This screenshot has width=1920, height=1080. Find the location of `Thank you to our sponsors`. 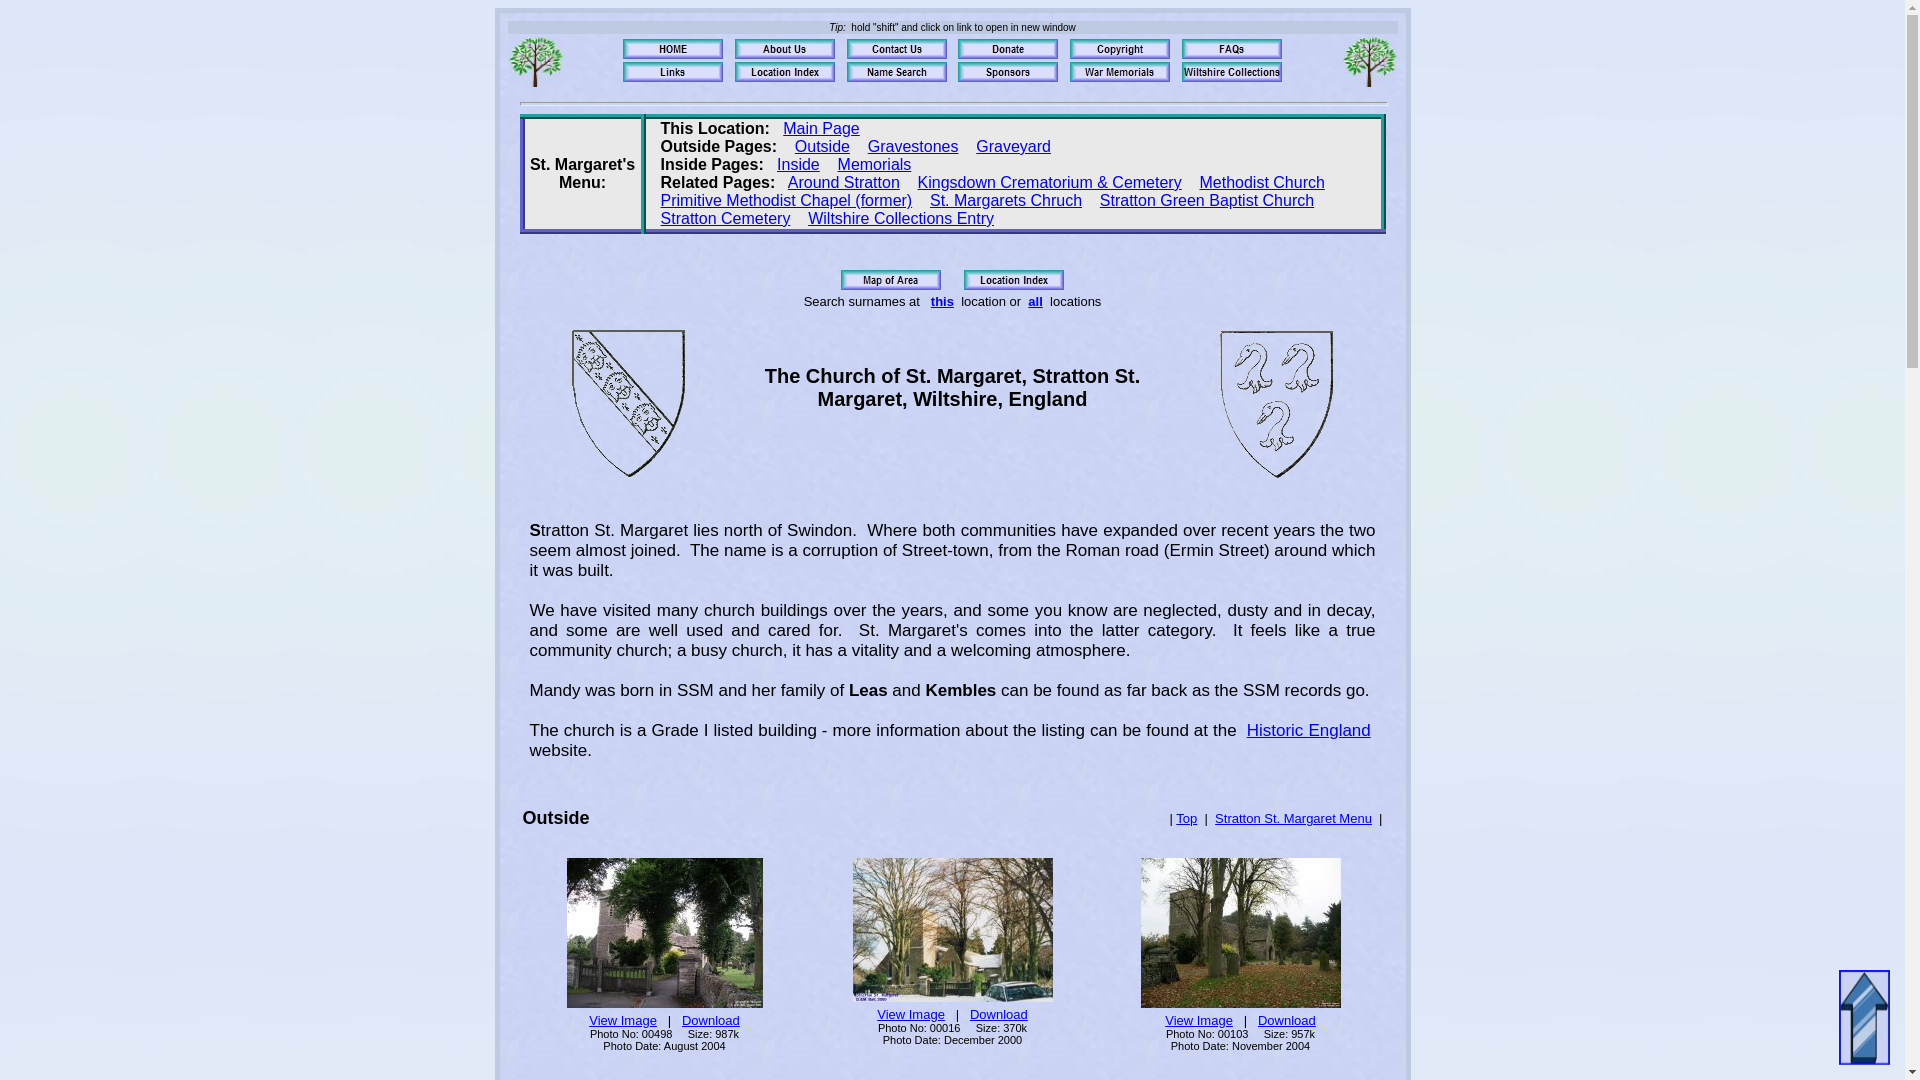

Thank you to our sponsors is located at coordinates (1008, 72).